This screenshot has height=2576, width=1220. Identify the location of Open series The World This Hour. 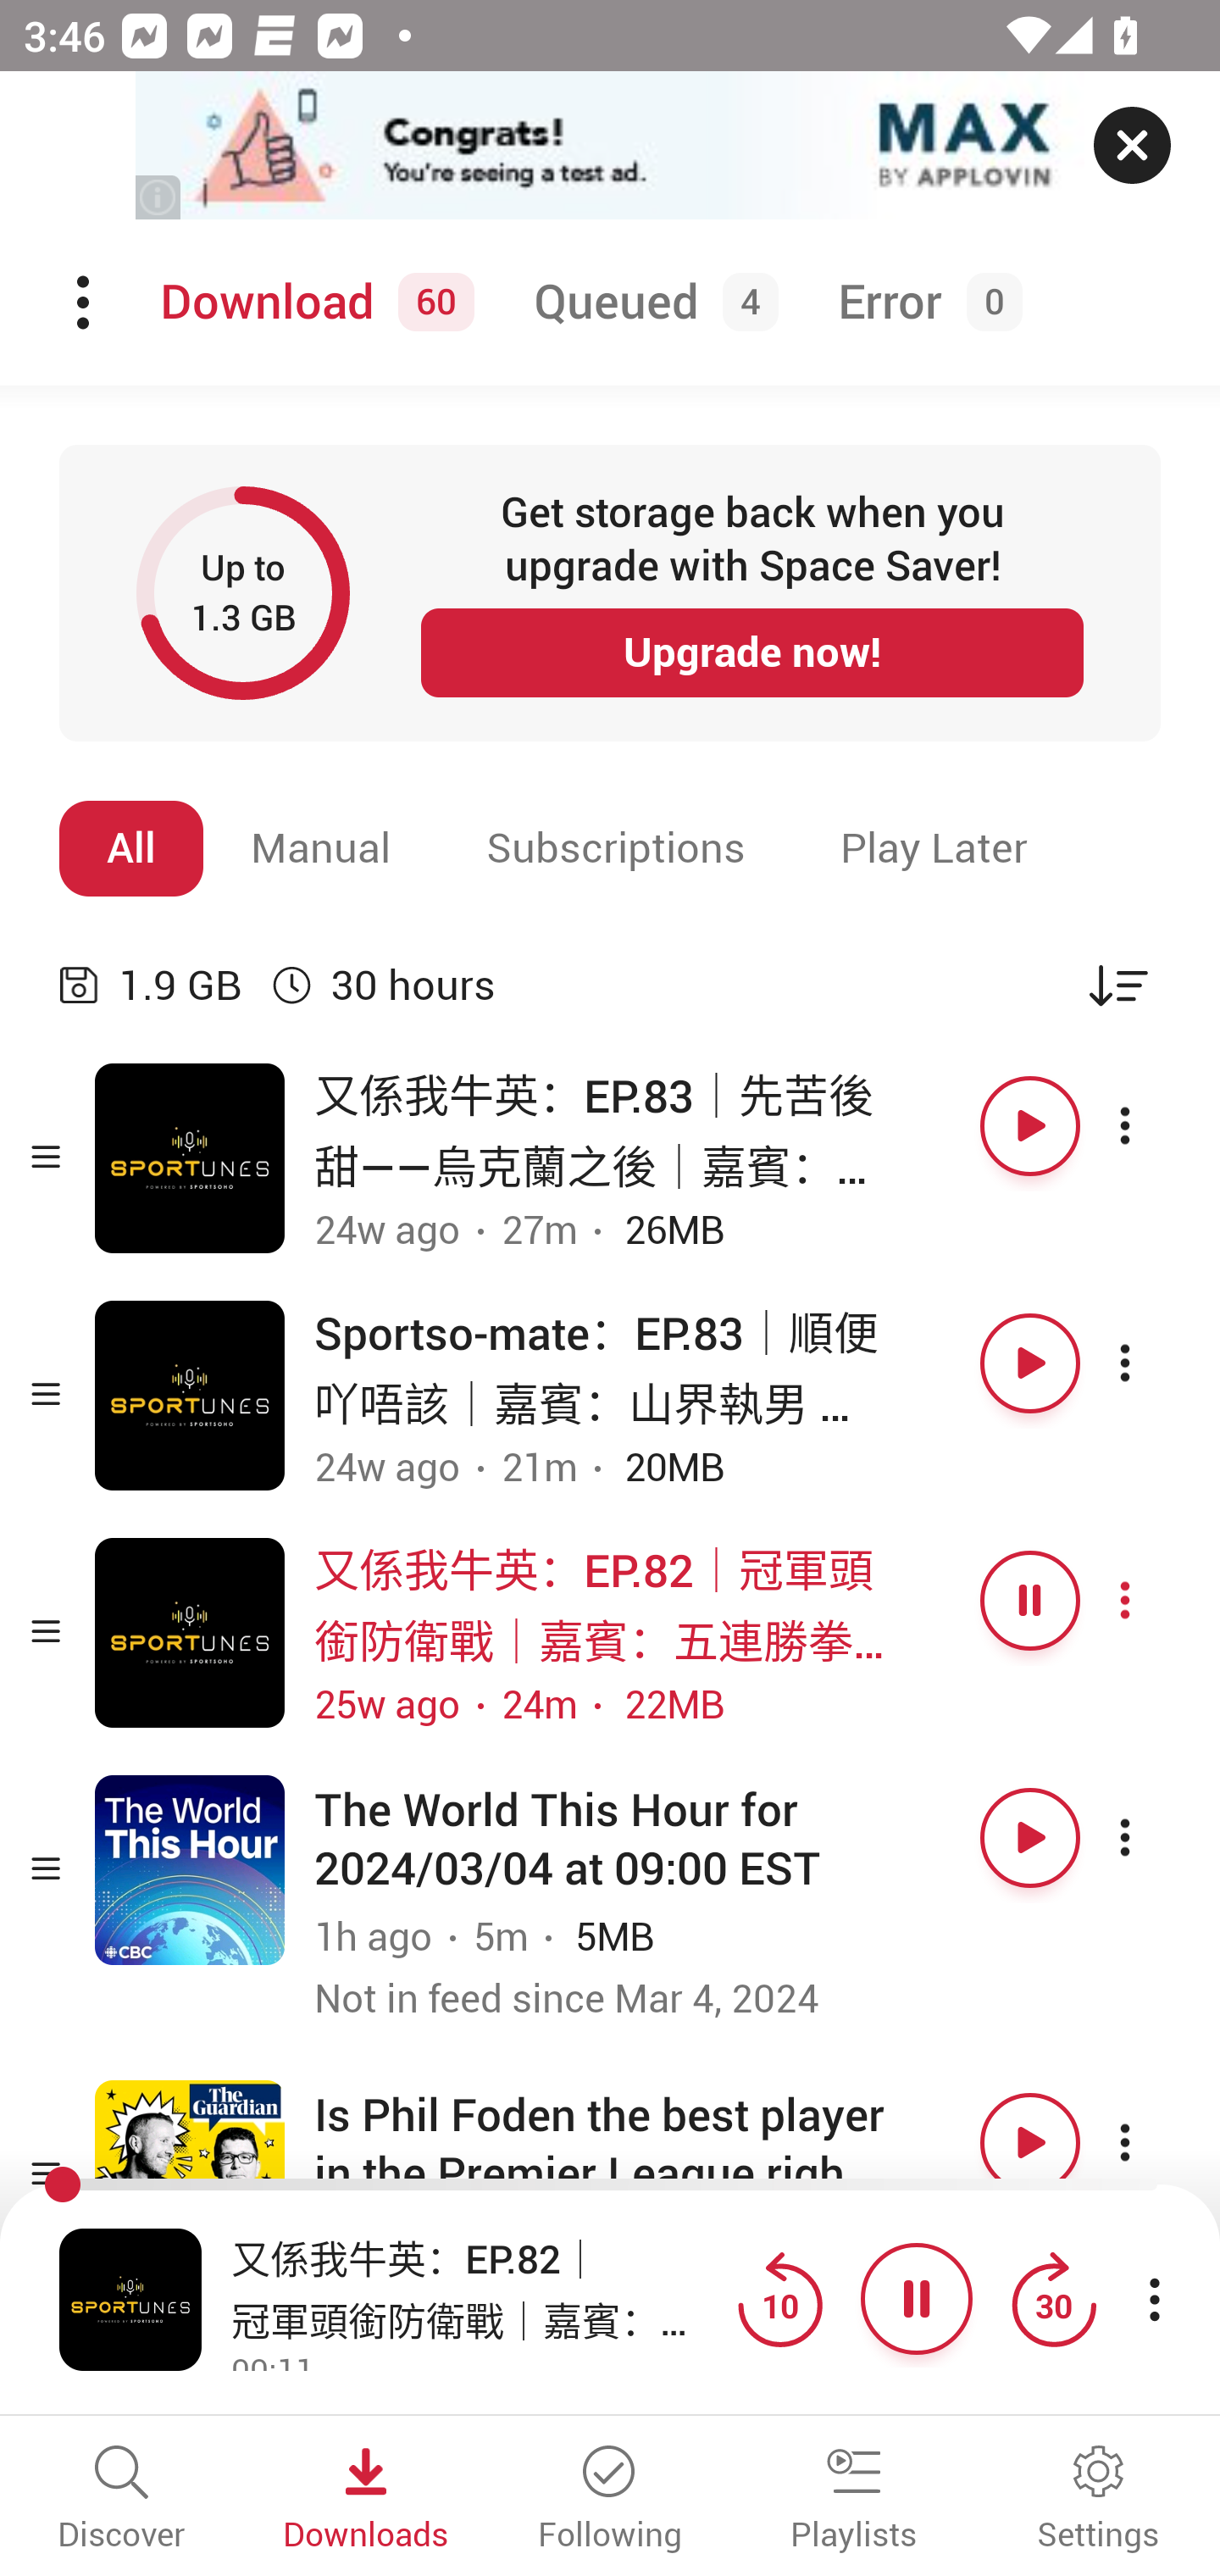
(190, 1869).